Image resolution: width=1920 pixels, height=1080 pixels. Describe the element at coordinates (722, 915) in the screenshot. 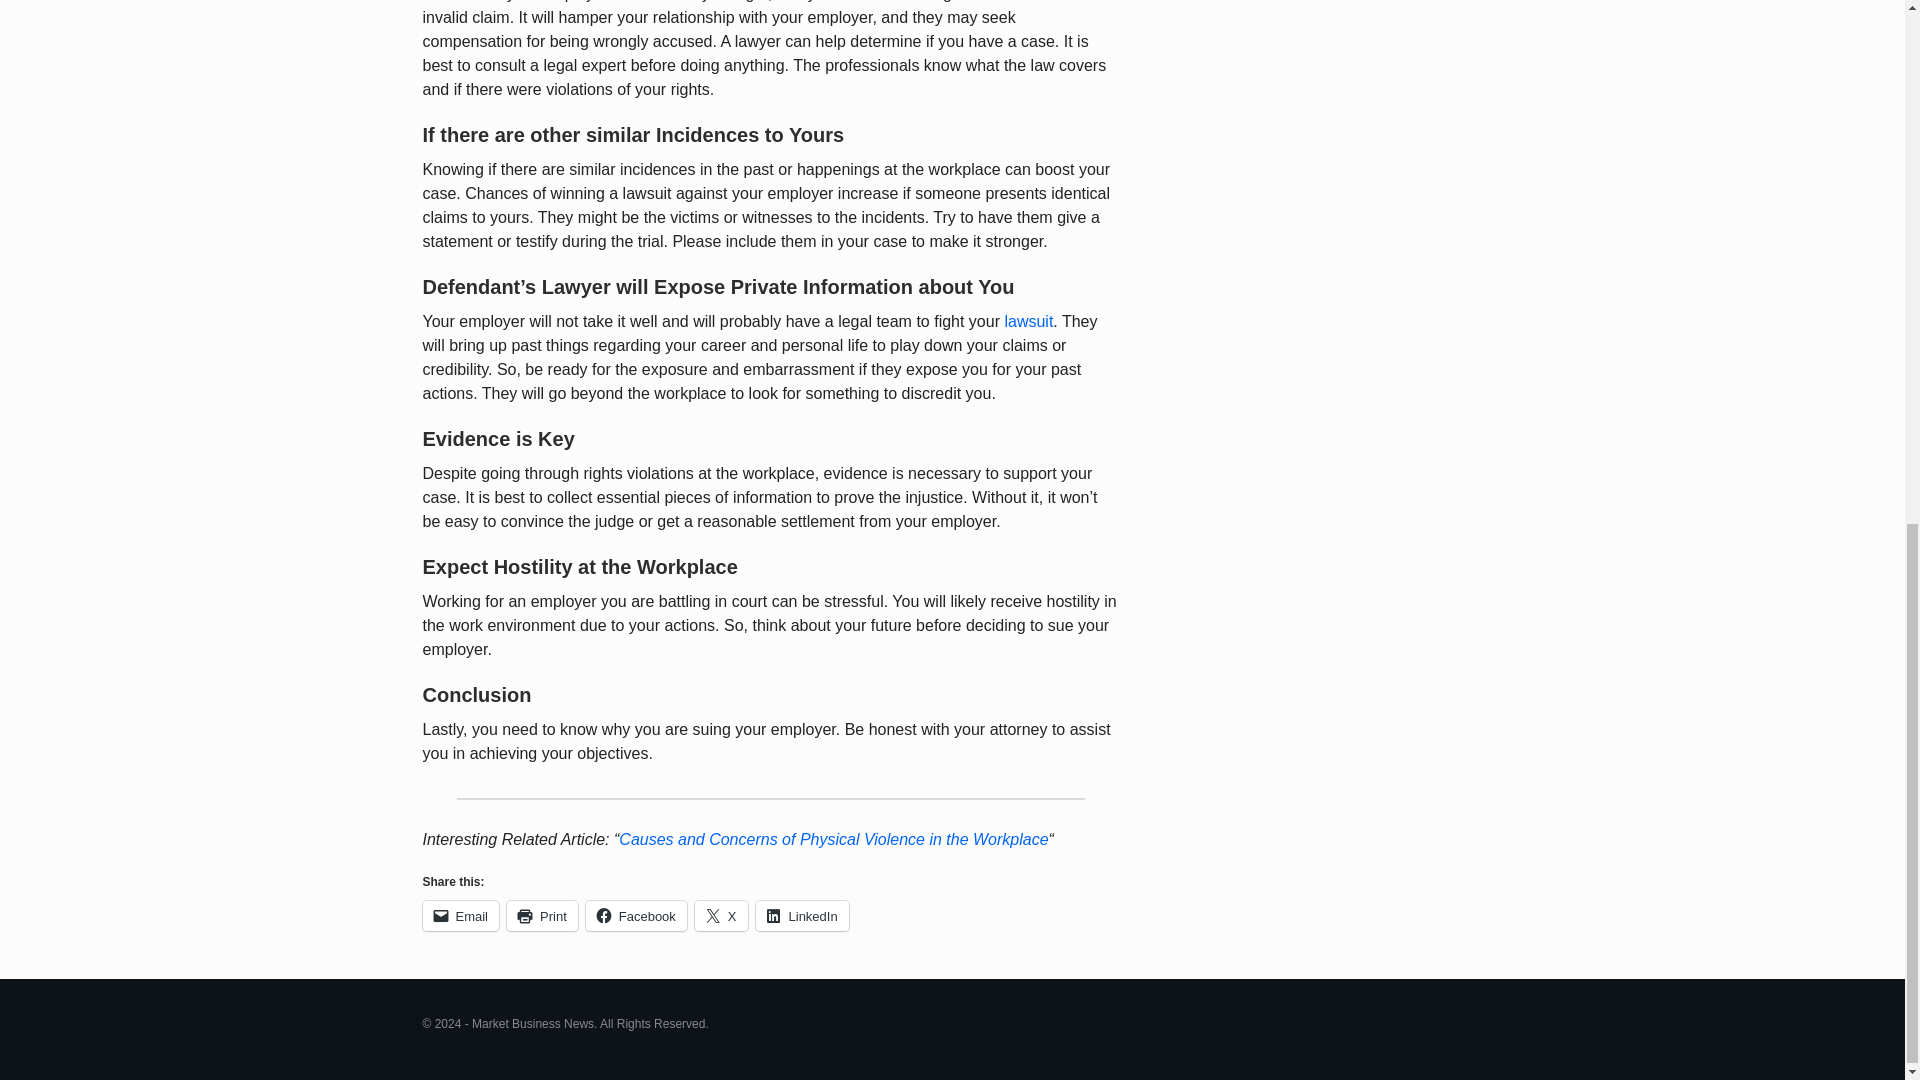

I see `X` at that location.